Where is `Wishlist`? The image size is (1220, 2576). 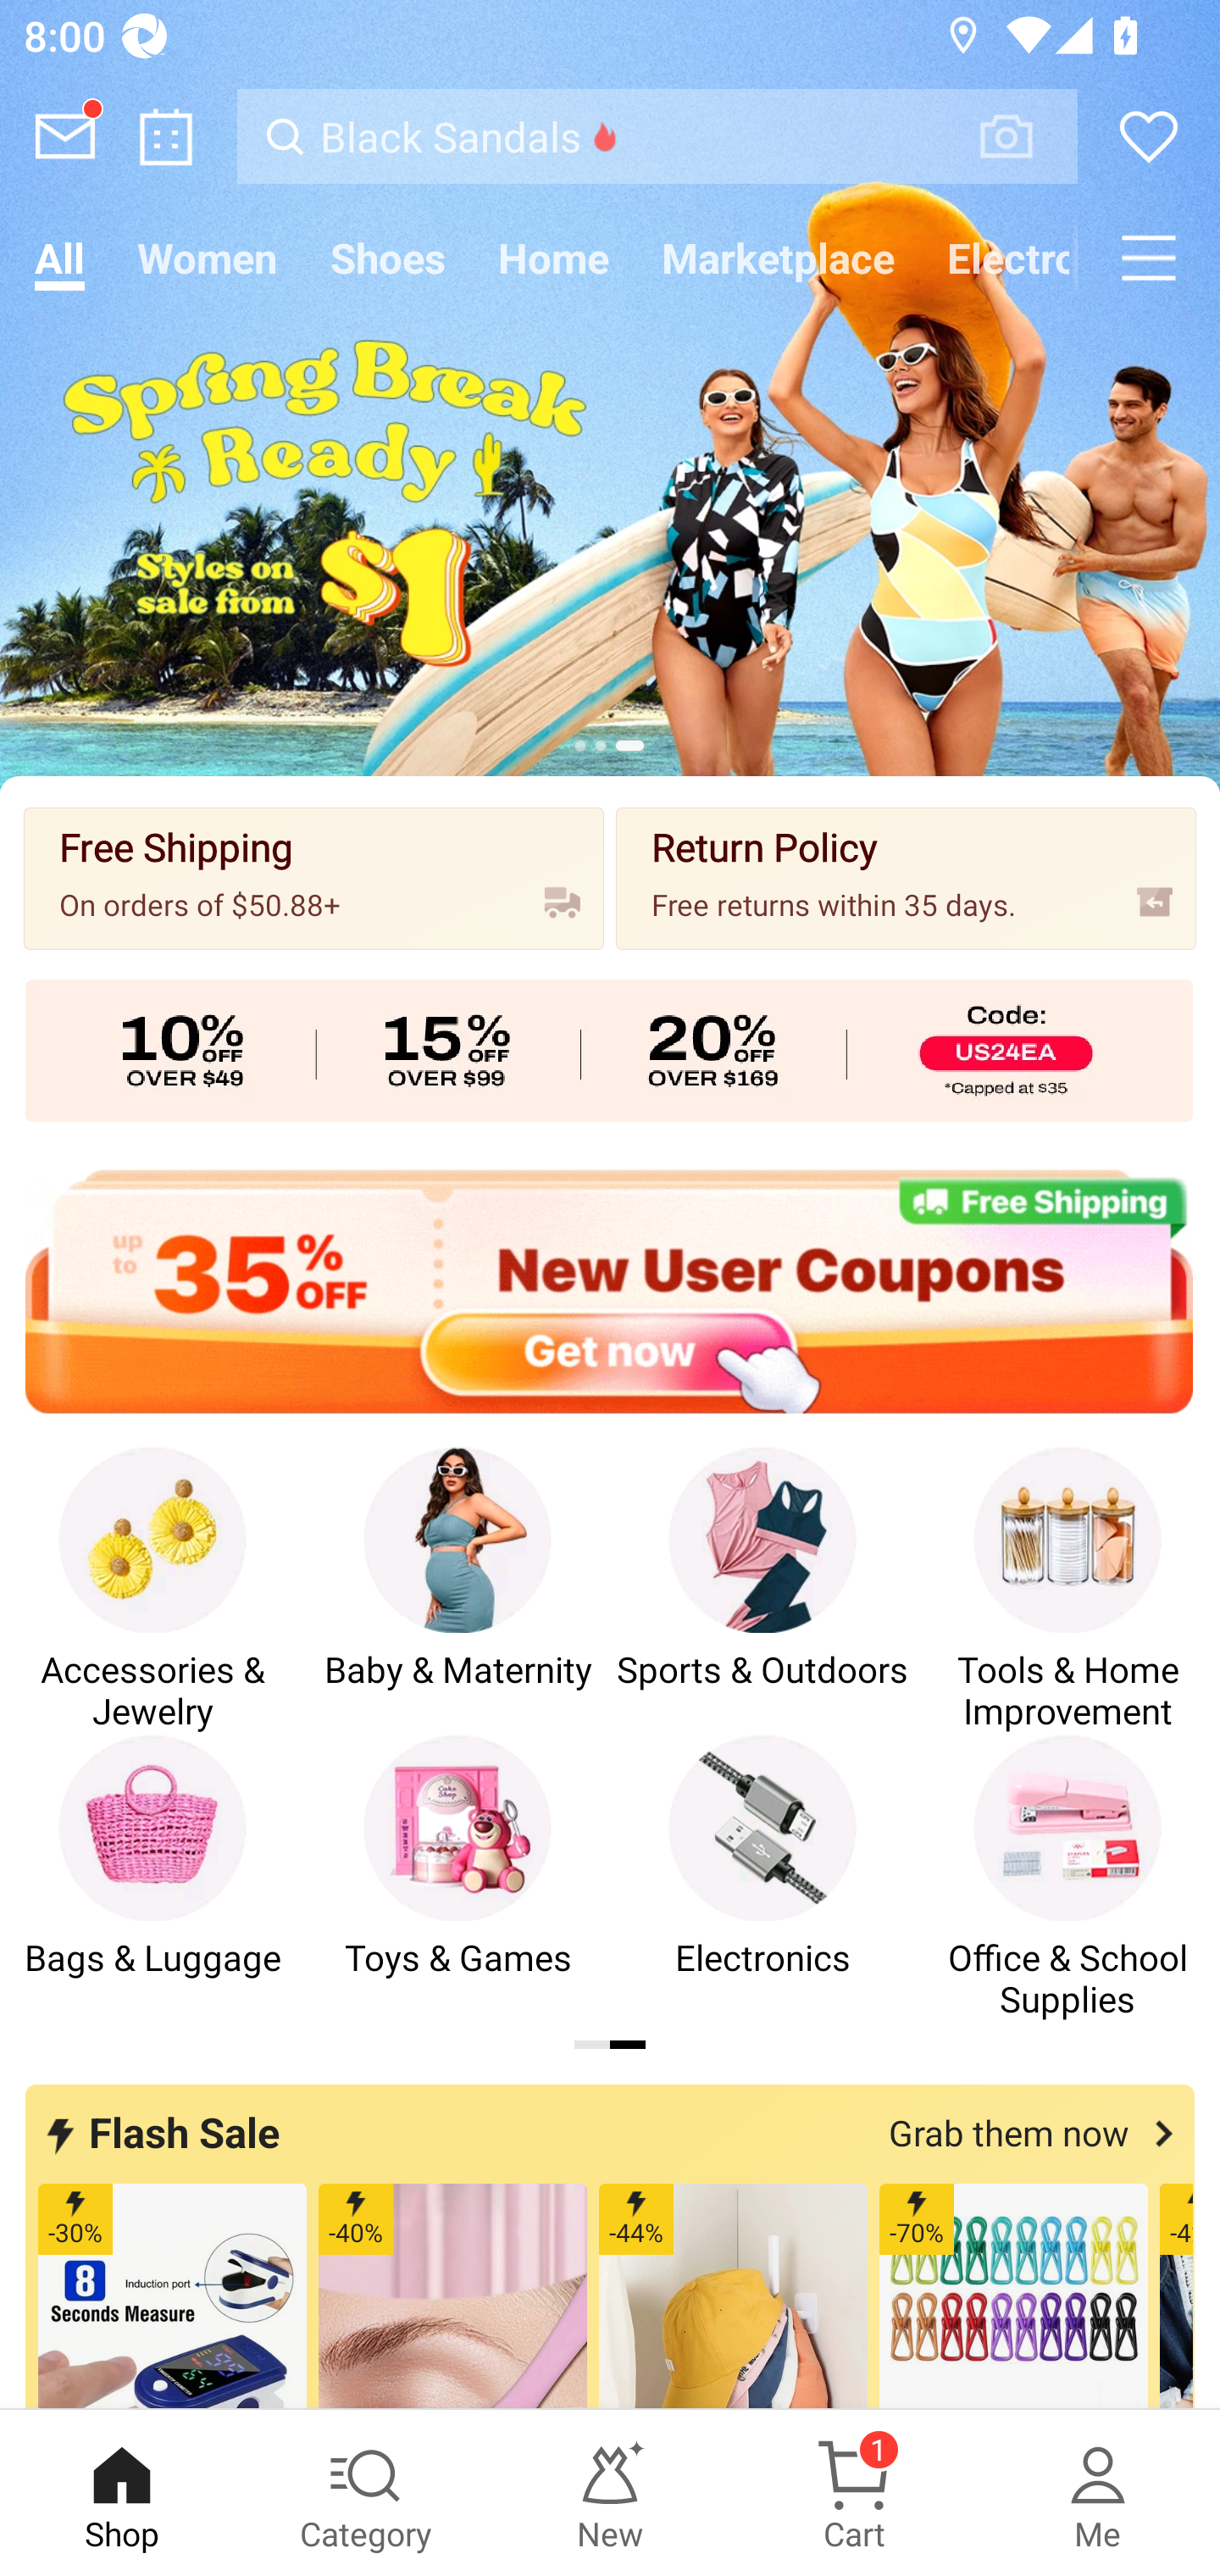
Wishlist is located at coordinates (1149, 136).